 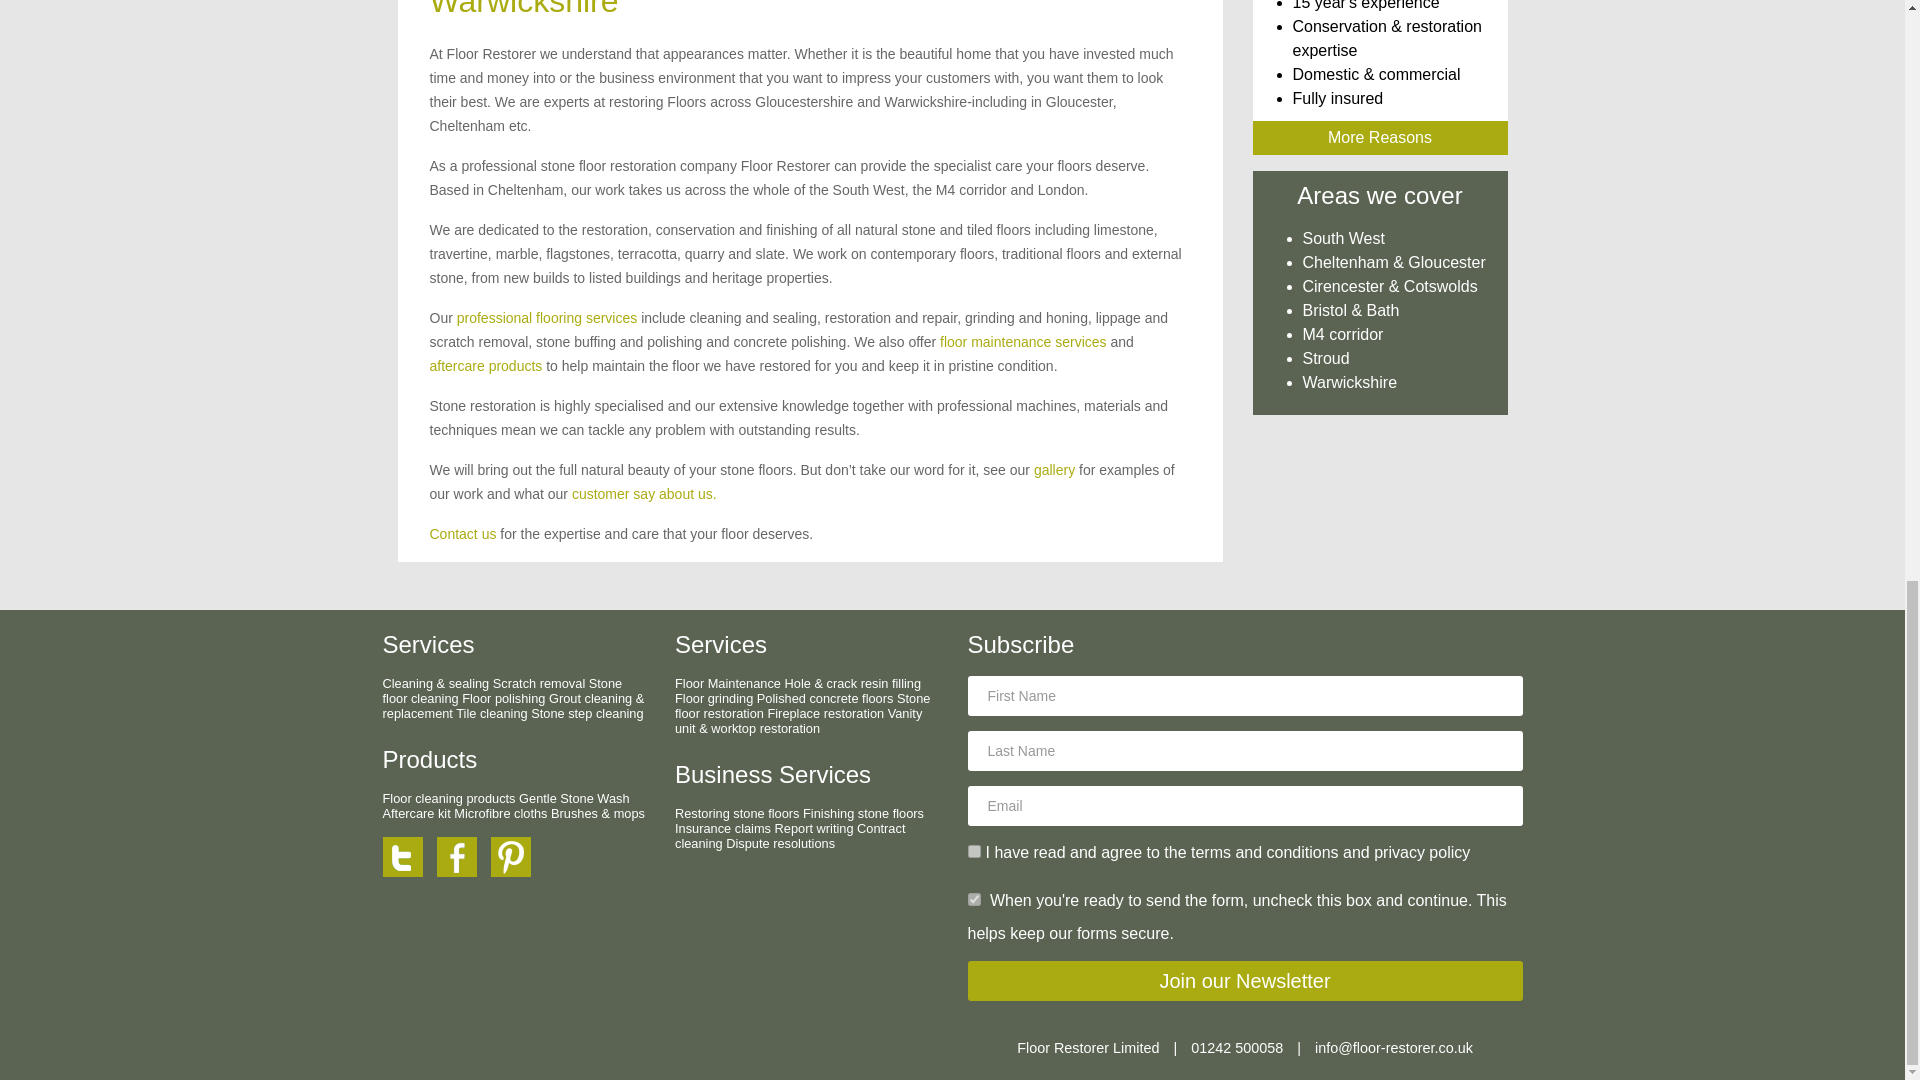 What do you see at coordinates (486, 365) in the screenshot?
I see `aftercare products` at bounding box center [486, 365].